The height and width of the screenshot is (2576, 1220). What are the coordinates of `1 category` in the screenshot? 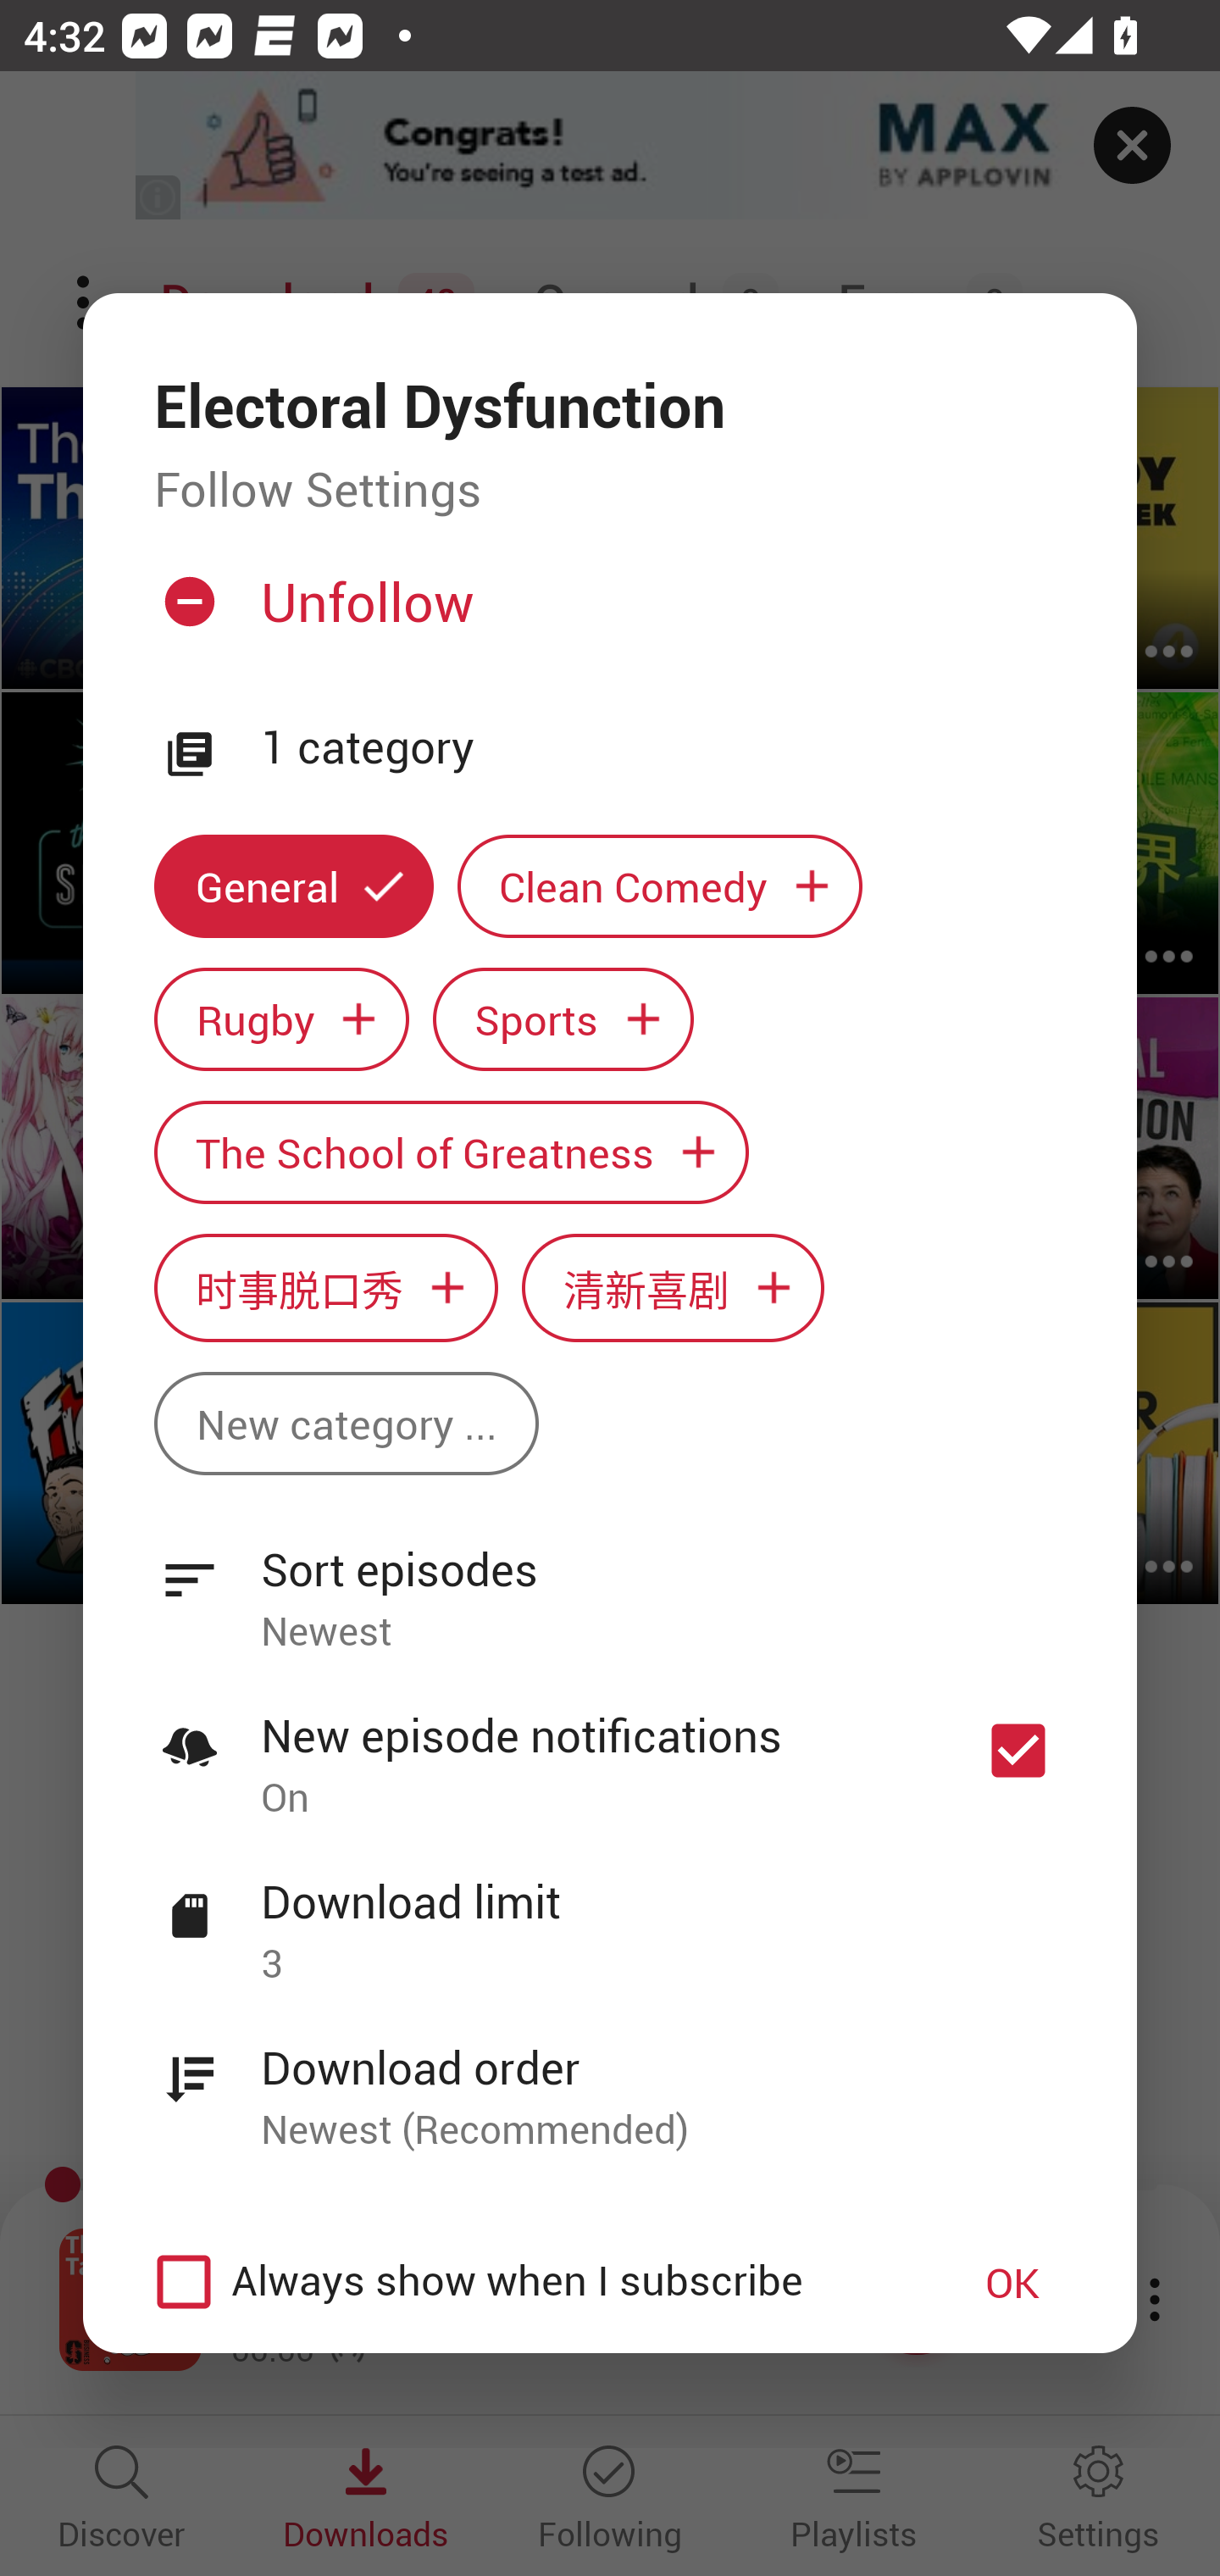 It's located at (663, 748).